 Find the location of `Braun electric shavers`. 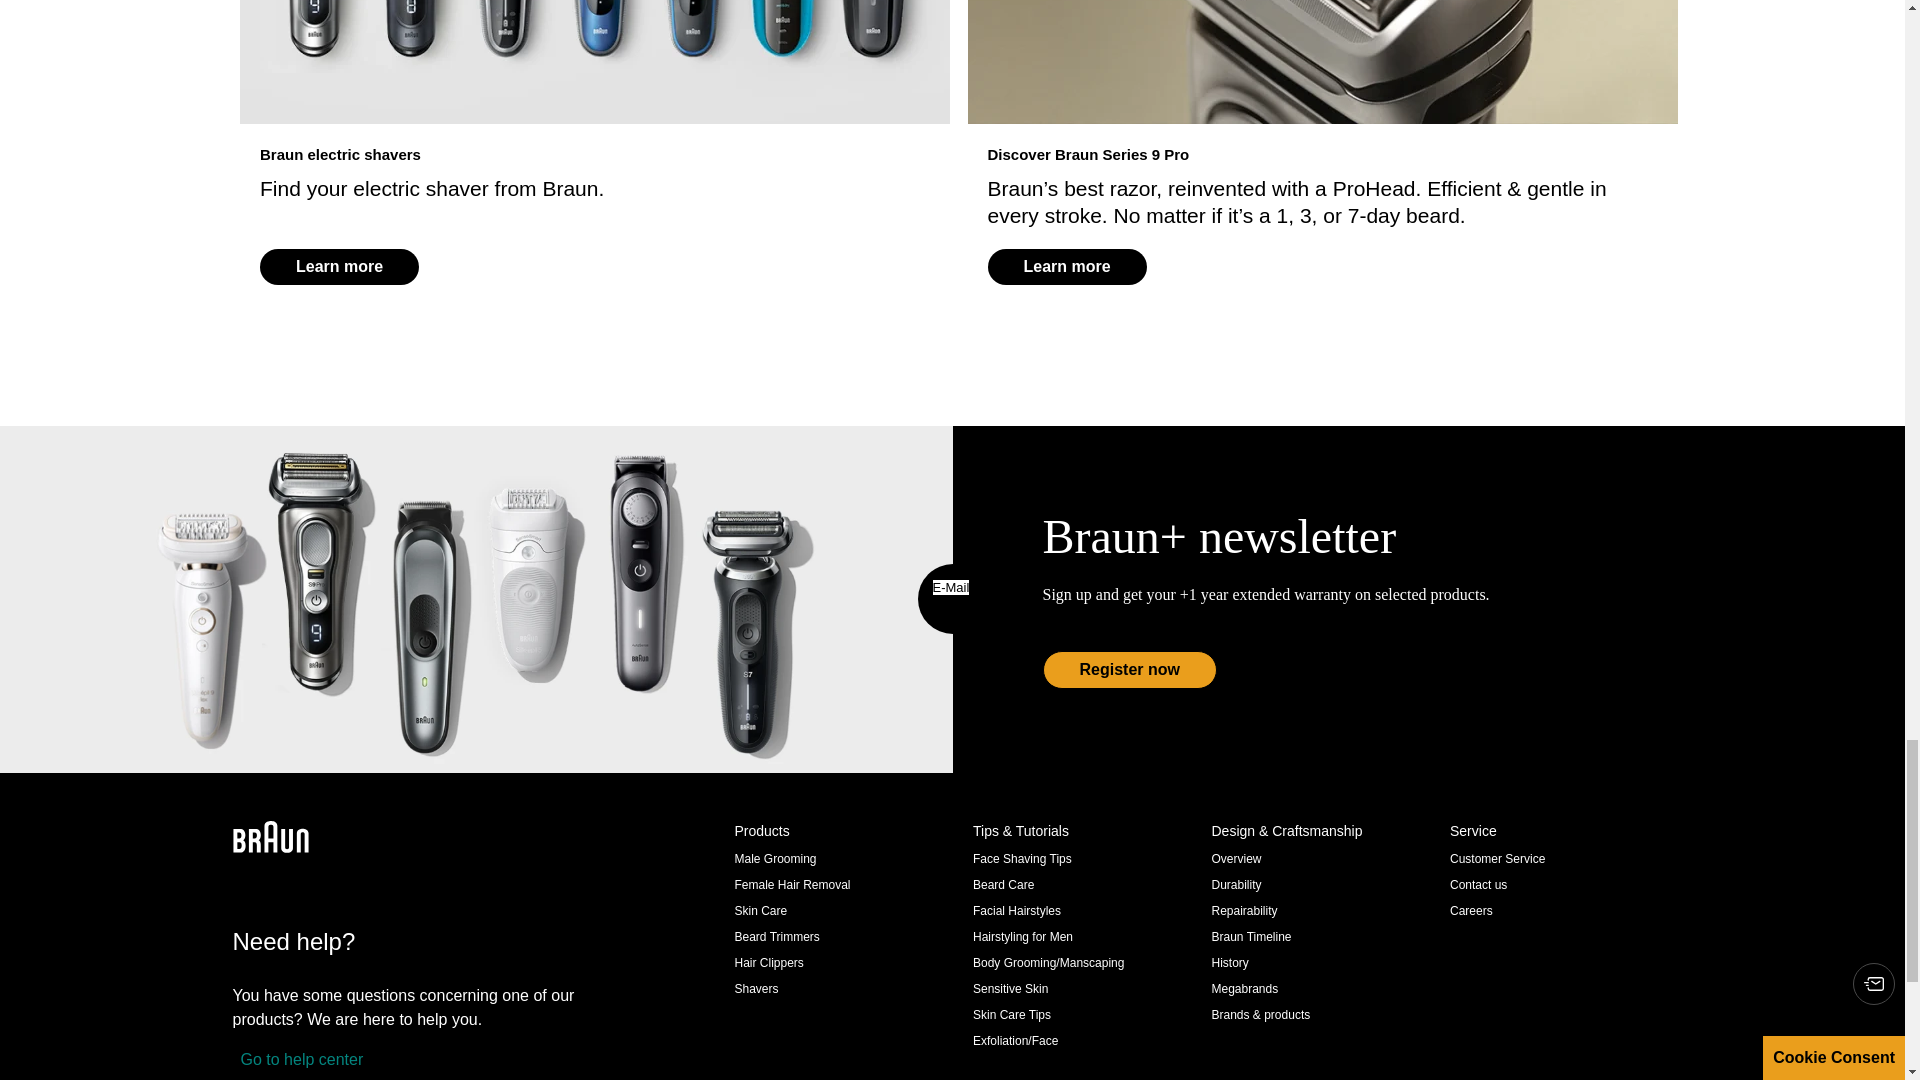

Braun electric shavers is located at coordinates (596, 62).